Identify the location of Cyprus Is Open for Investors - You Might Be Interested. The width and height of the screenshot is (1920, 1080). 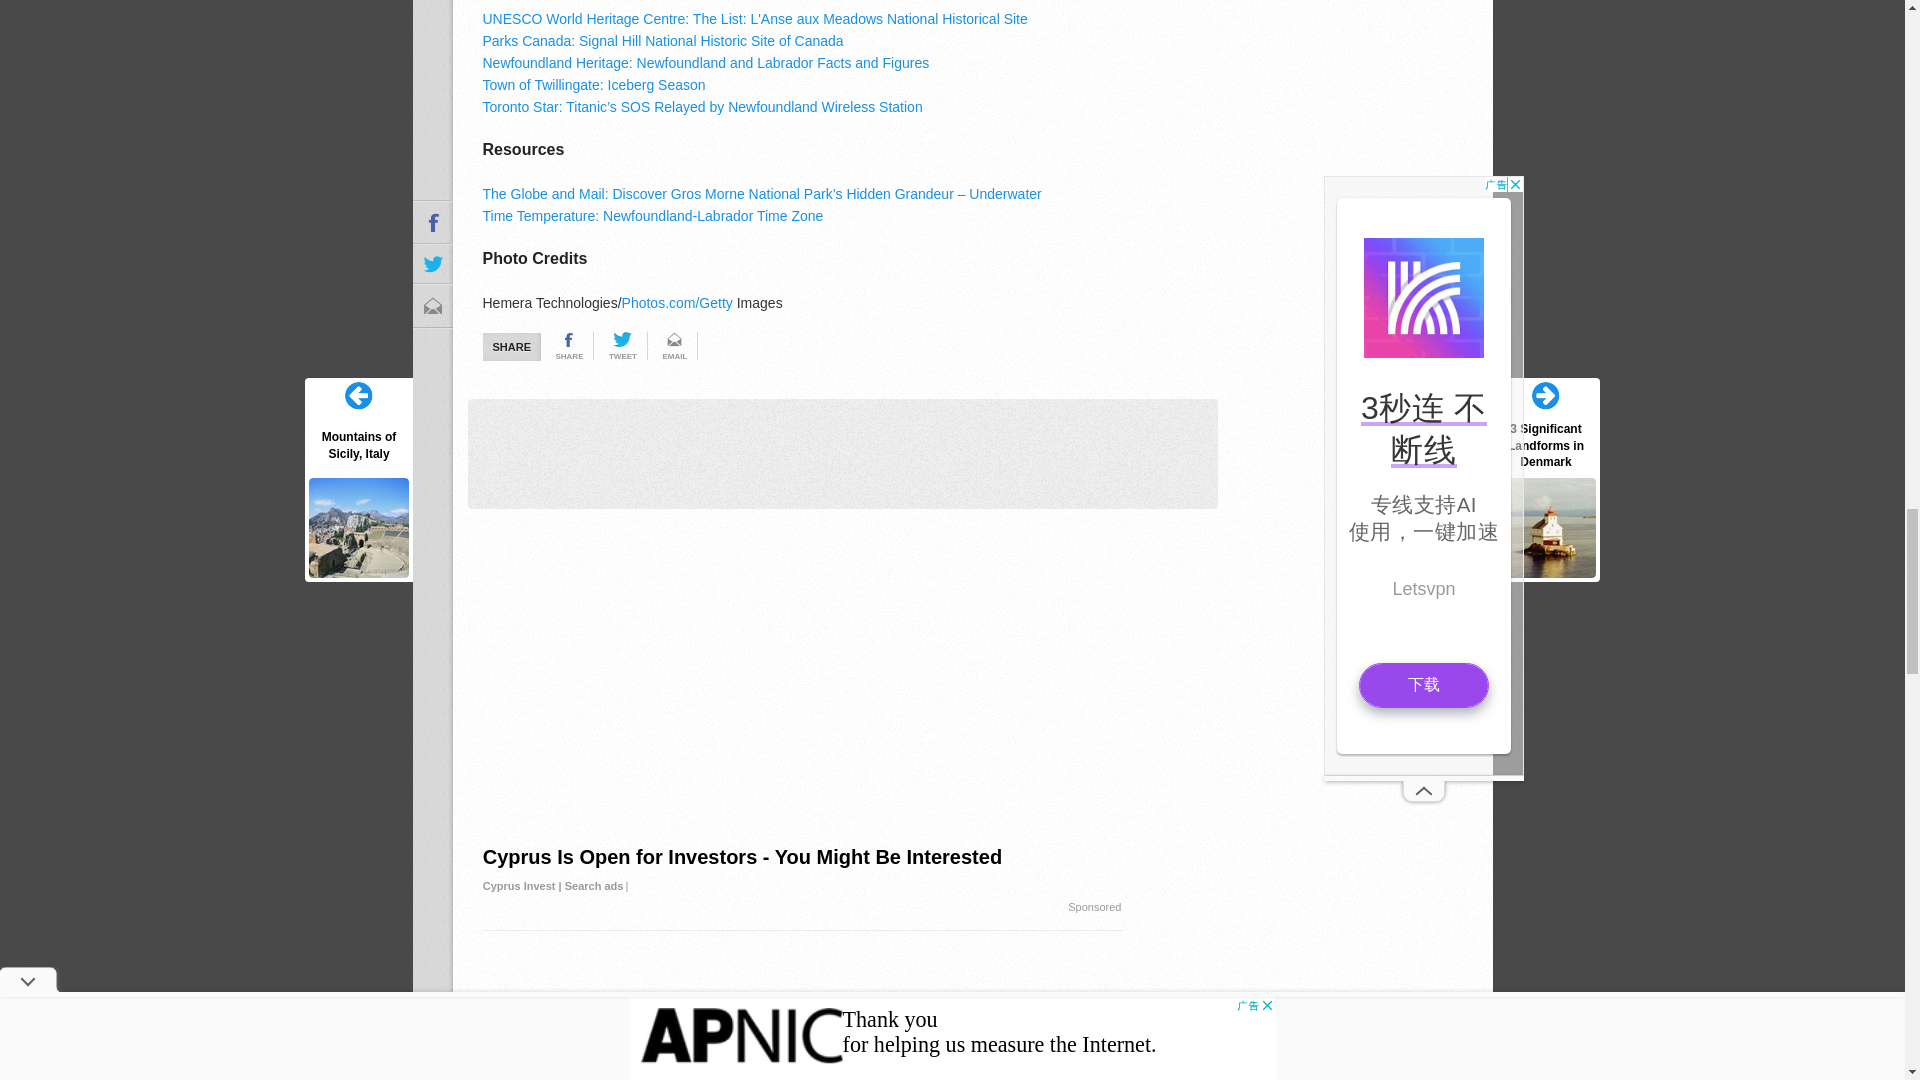
(803, 871).